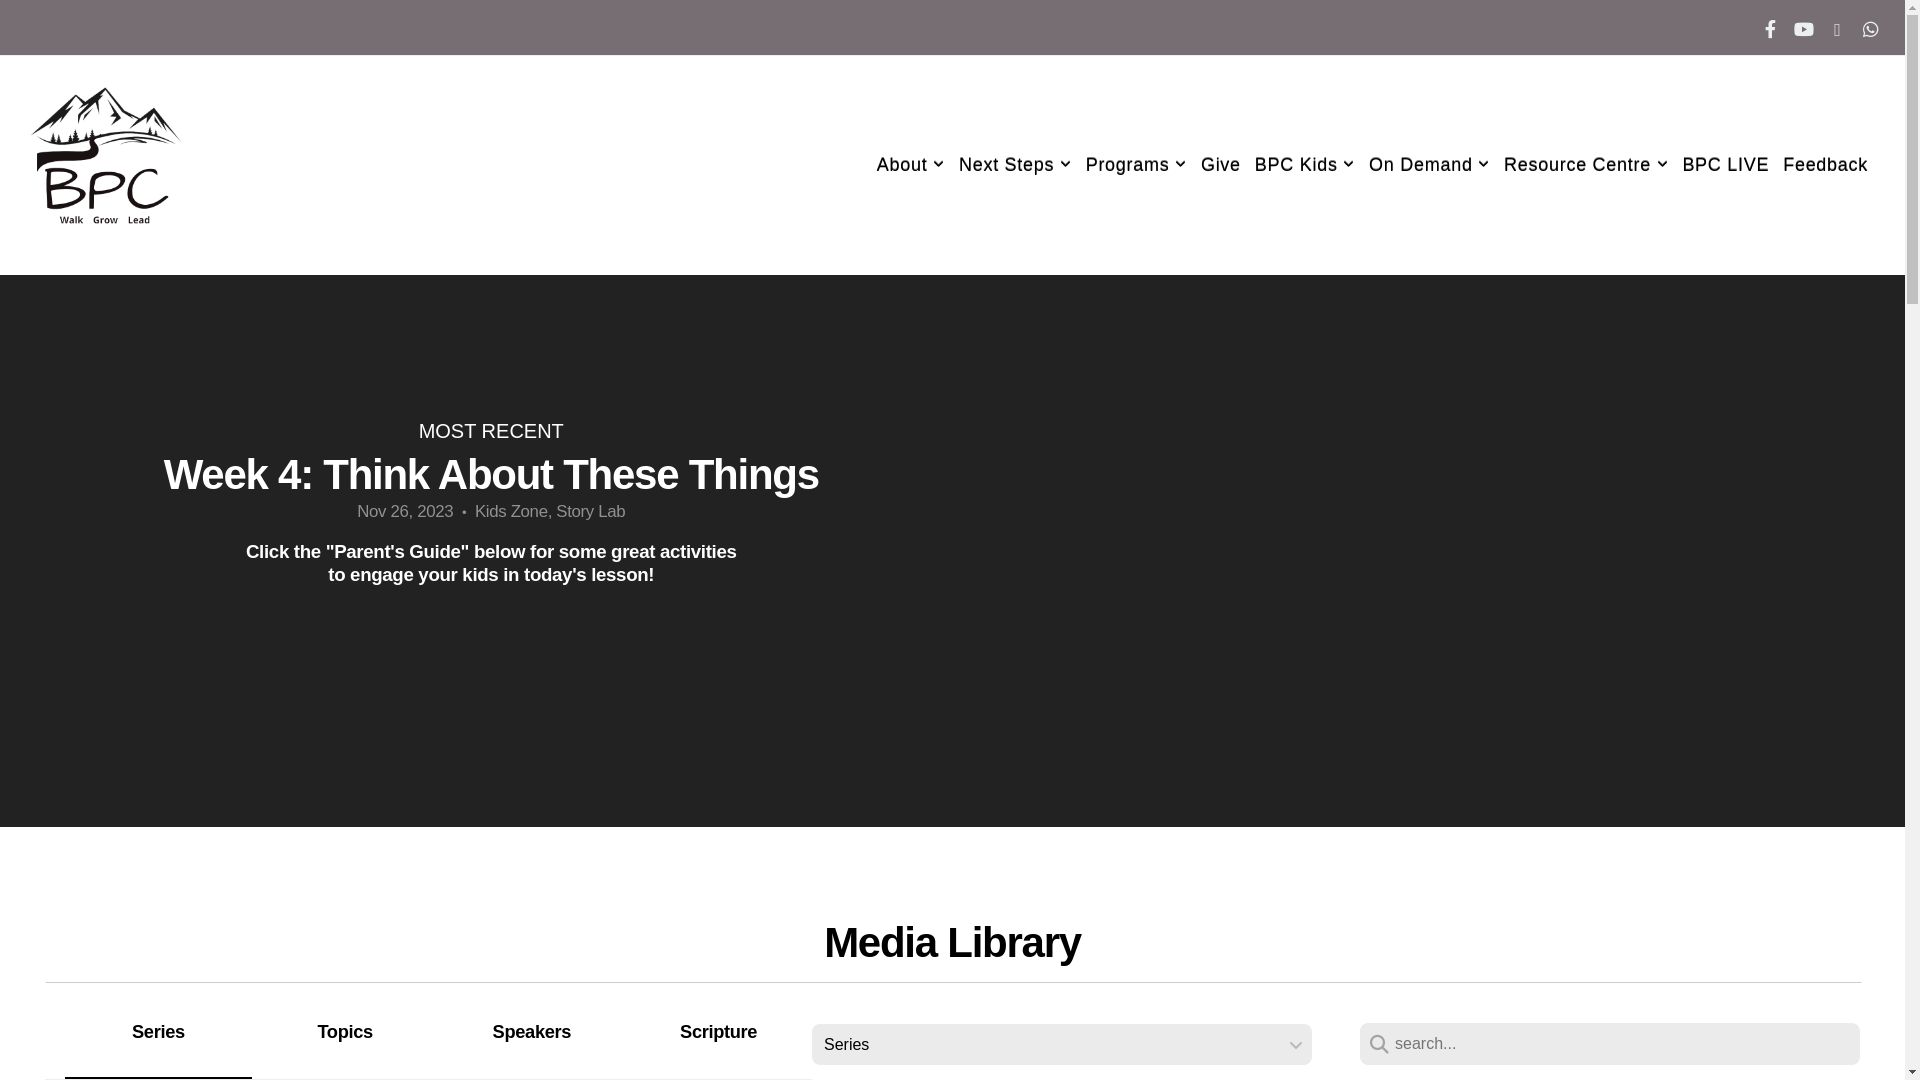 The height and width of the screenshot is (1080, 1920). I want to click on On Demand , so click(1430, 164).